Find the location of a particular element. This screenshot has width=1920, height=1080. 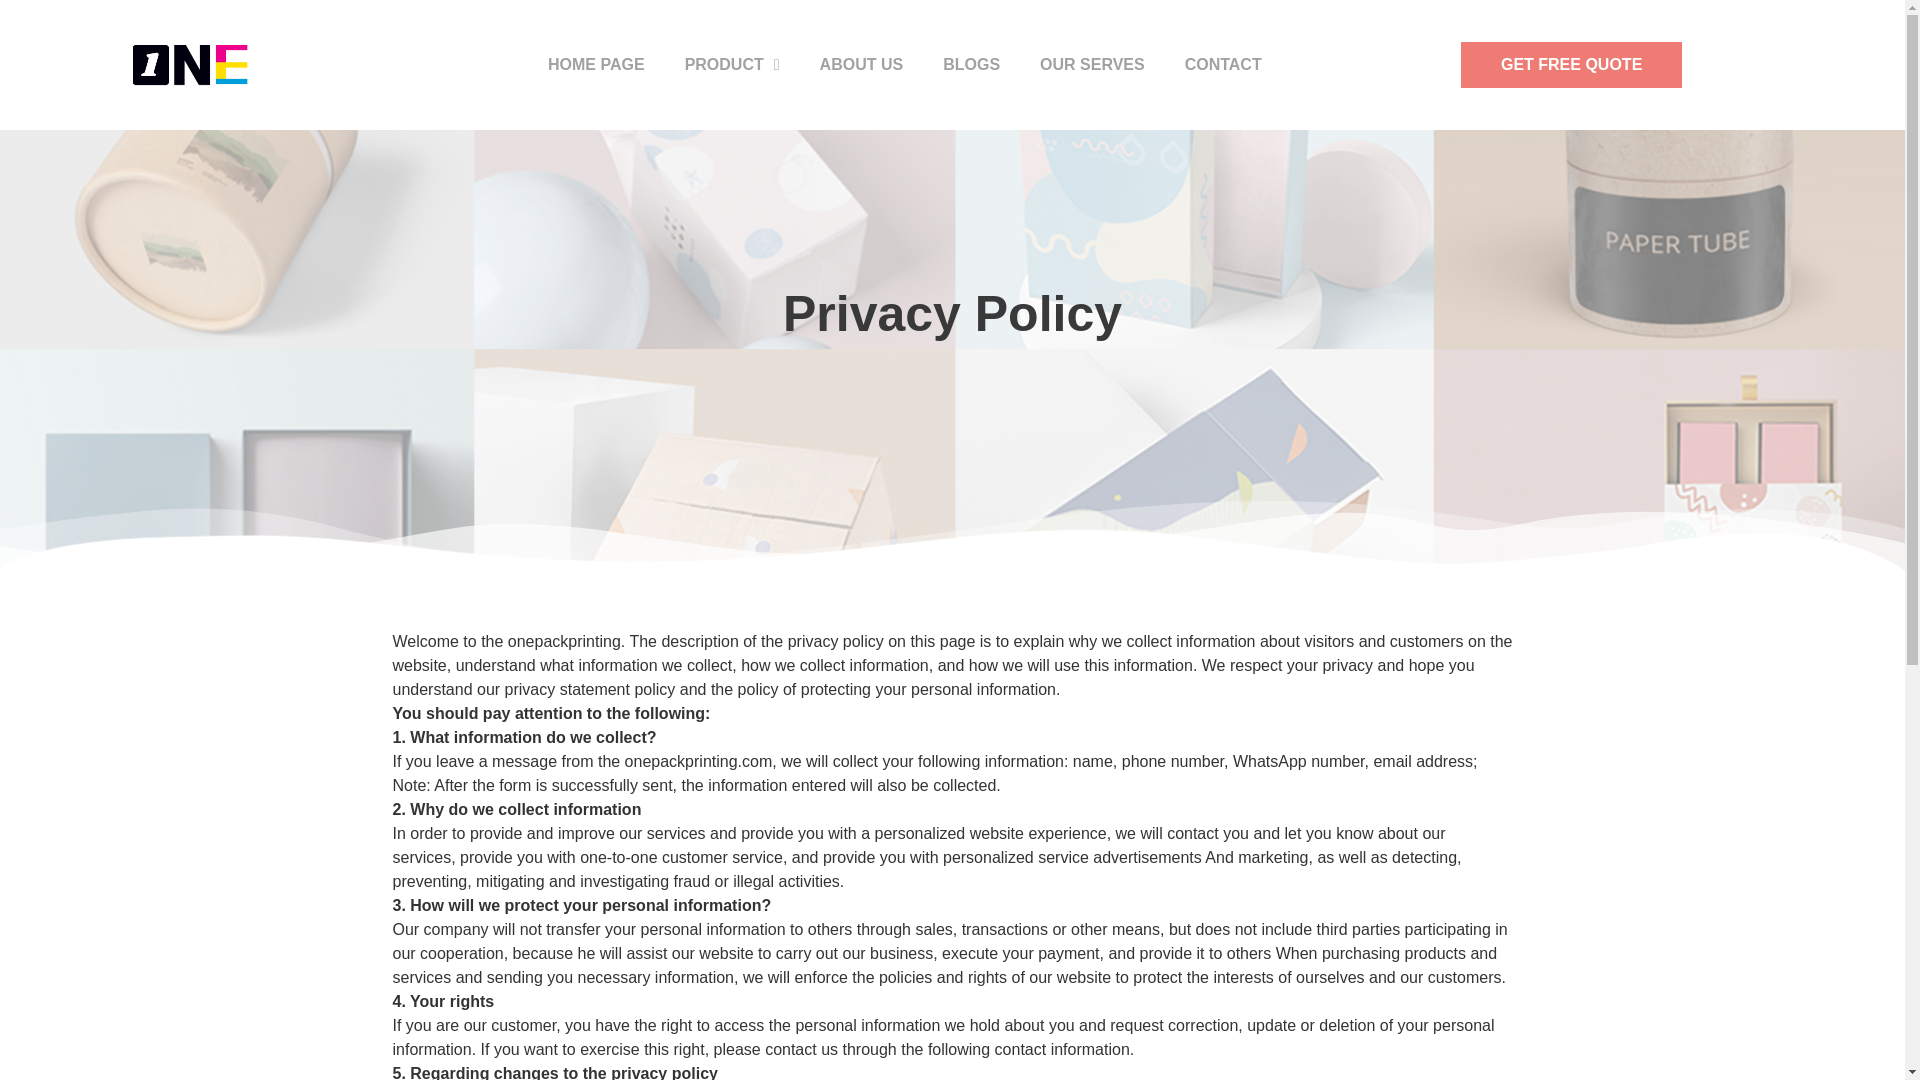

ABOUT US is located at coordinates (862, 64).